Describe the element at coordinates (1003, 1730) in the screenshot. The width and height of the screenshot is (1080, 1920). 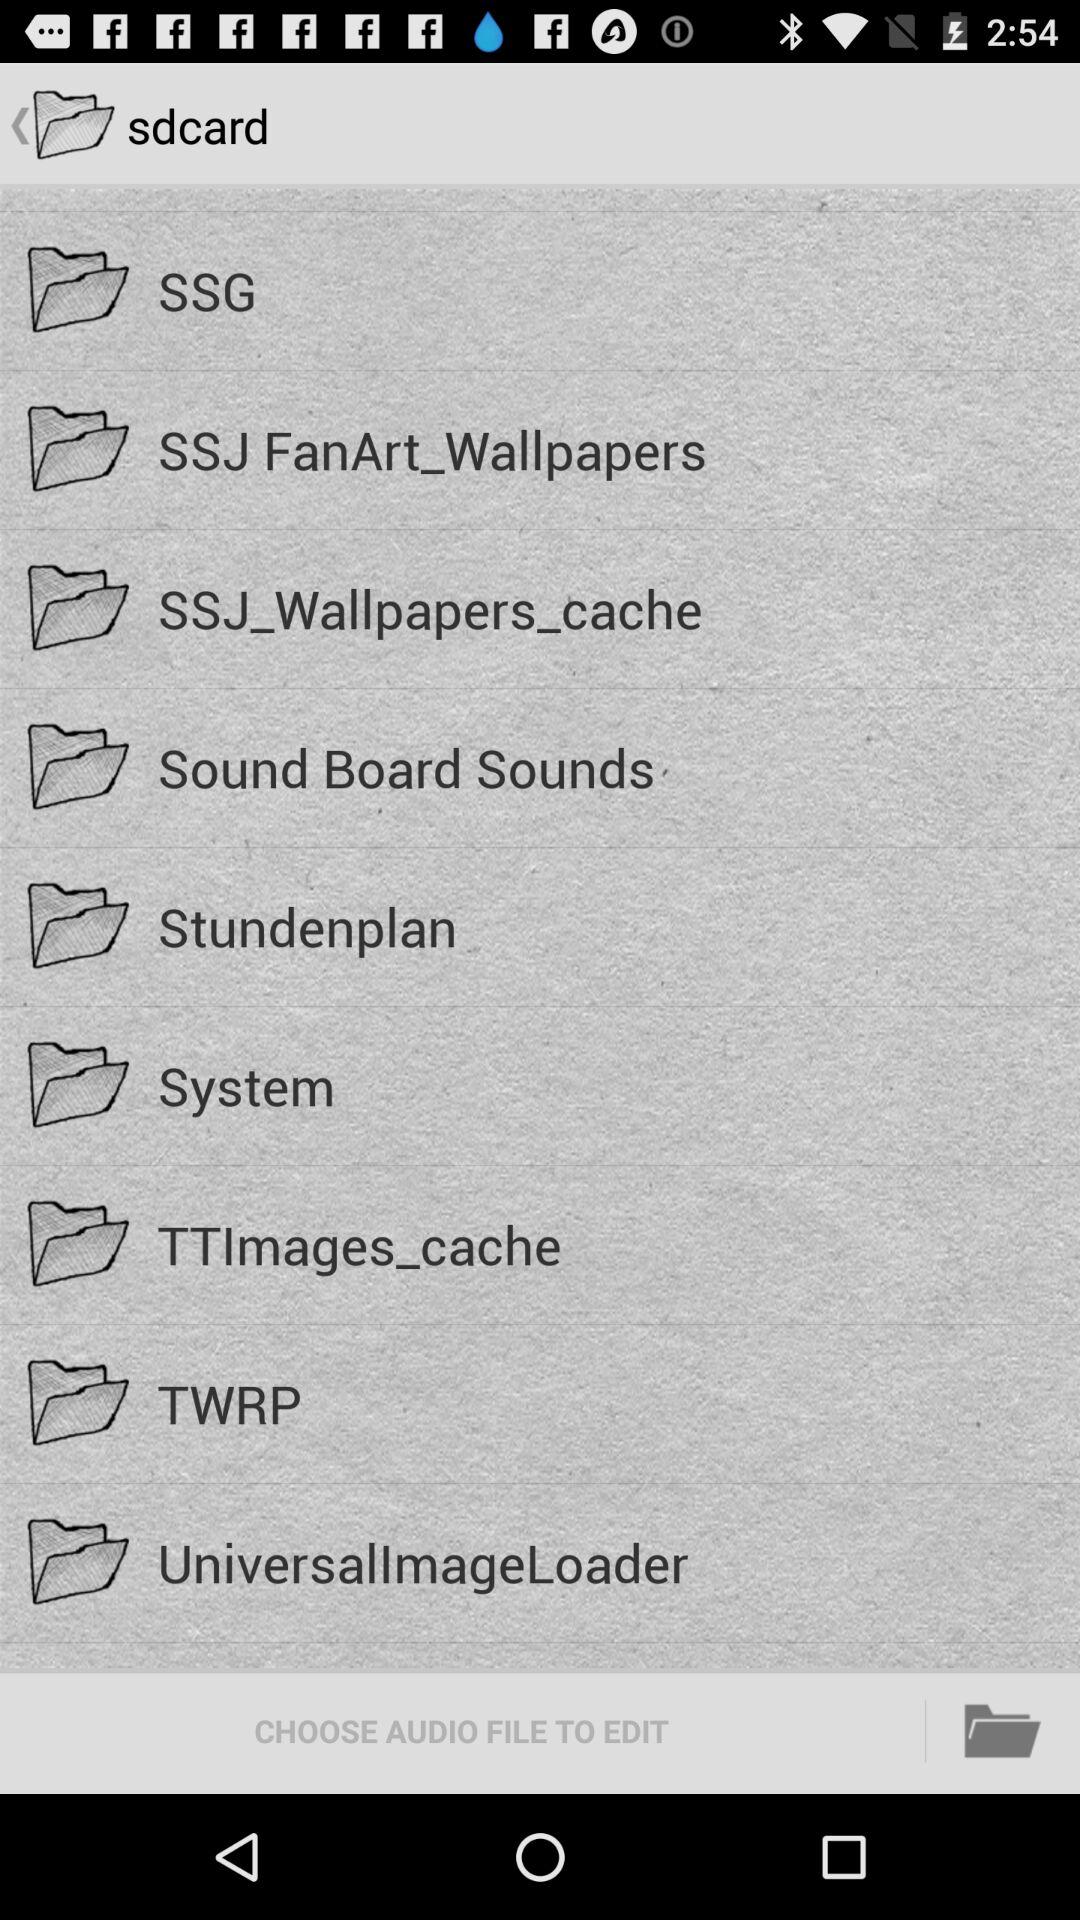
I see `press the item next to the choose audio file icon` at that location.